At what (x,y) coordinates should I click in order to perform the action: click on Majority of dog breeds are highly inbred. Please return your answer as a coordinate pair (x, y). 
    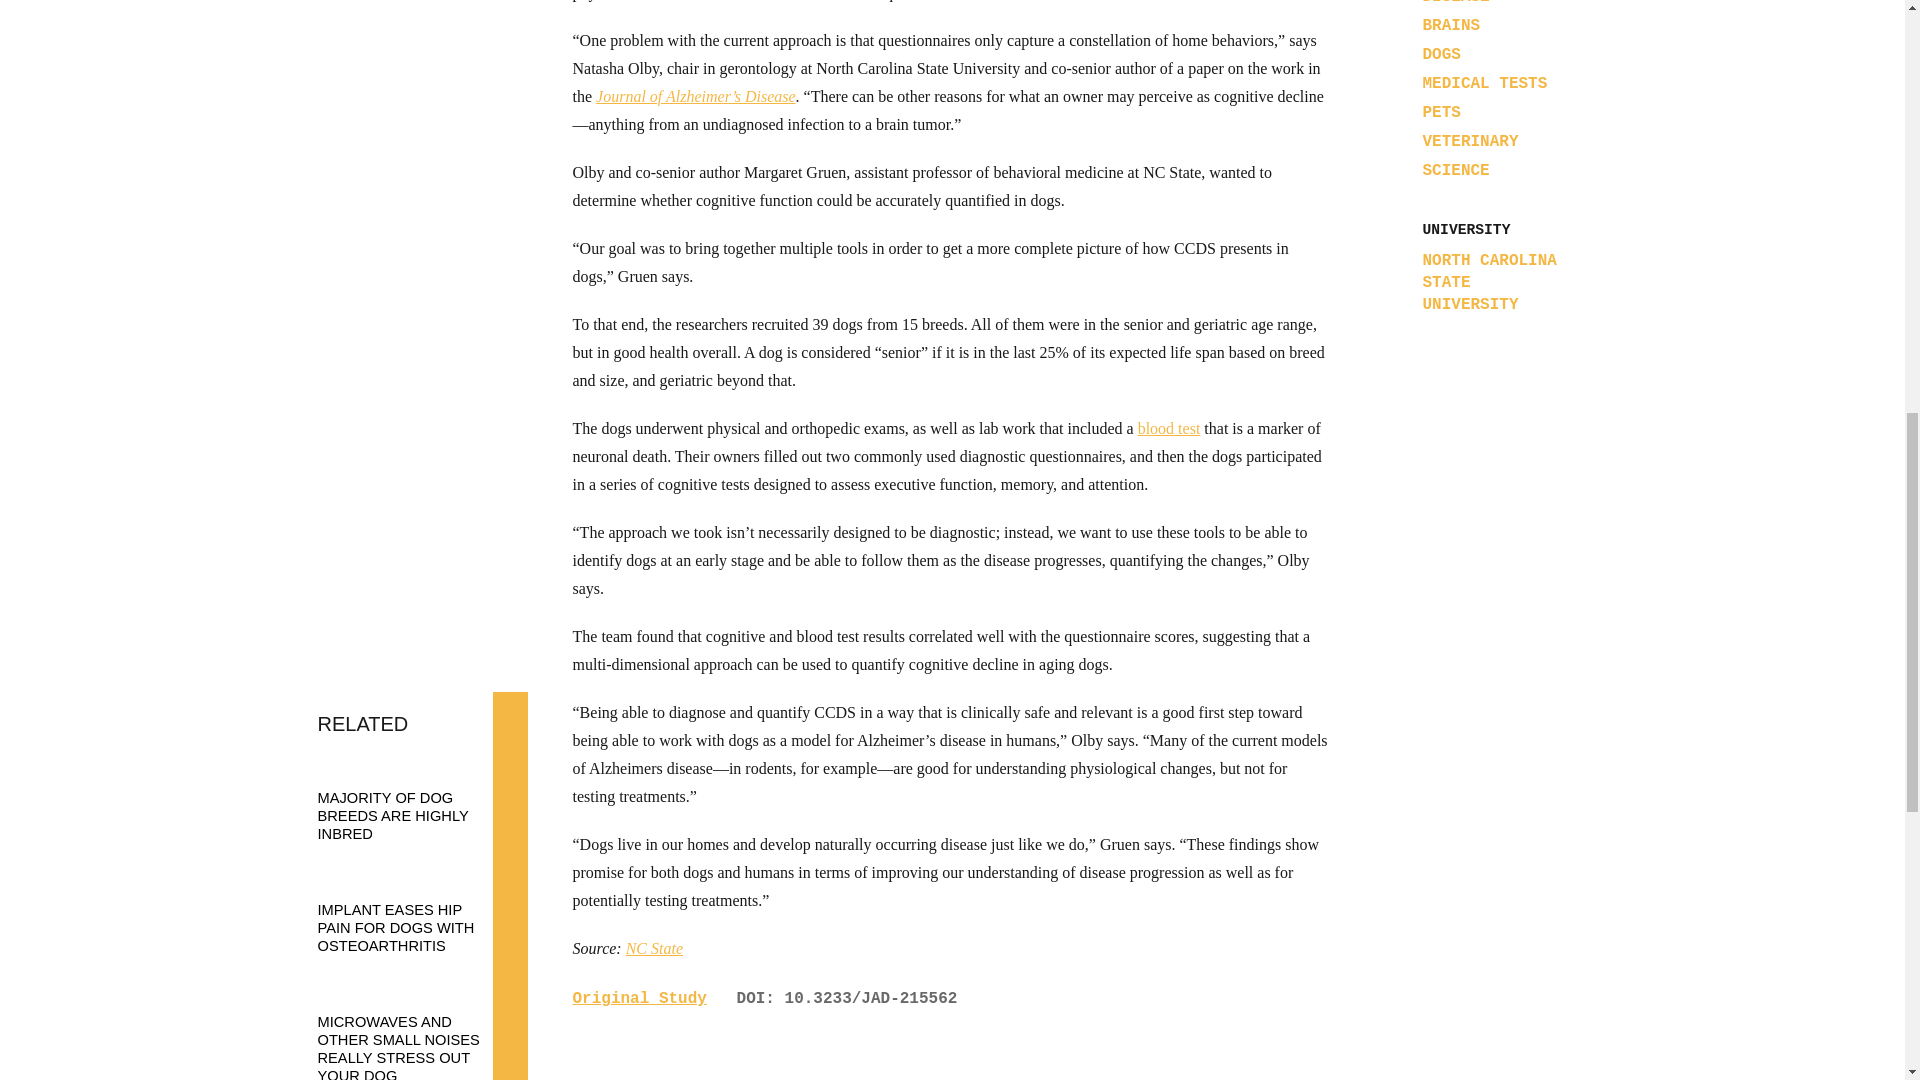
    Looking at the image, I should click on (413, 796).